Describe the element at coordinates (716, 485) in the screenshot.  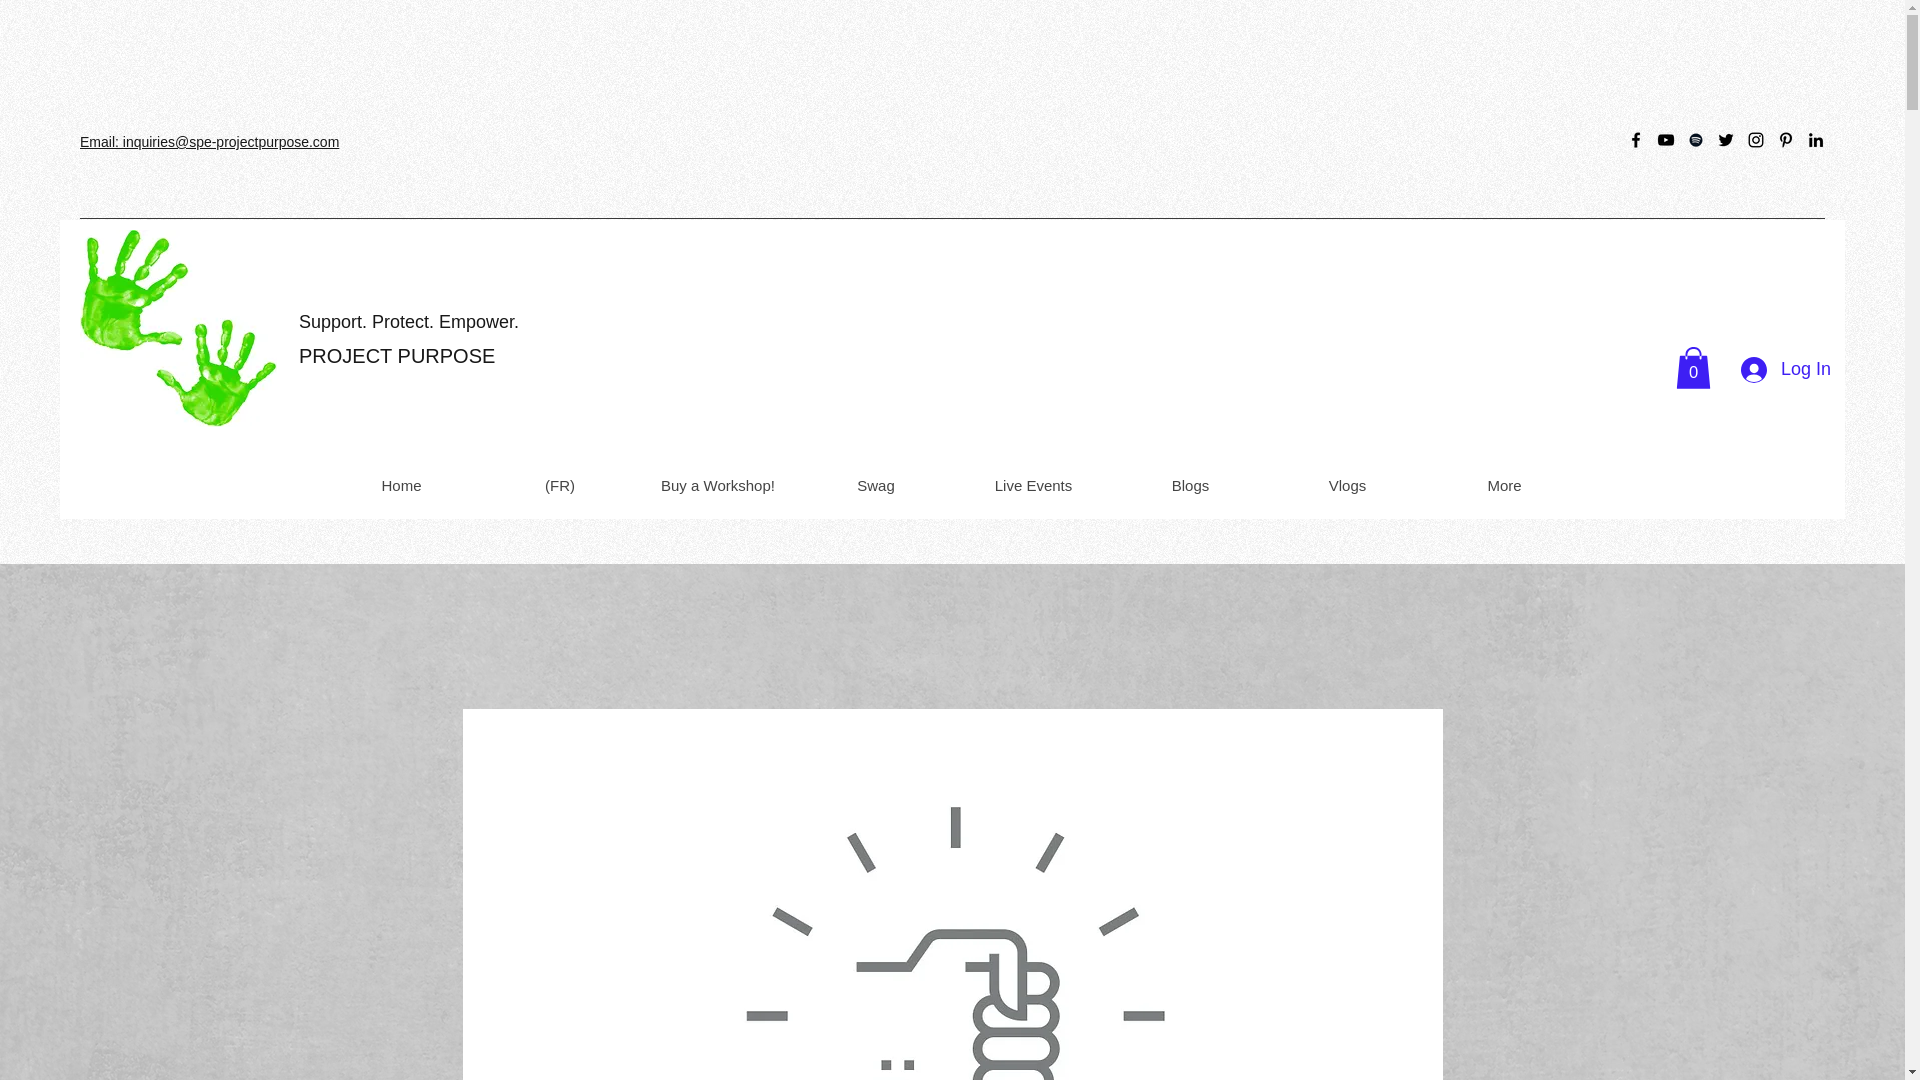
I see `Buy a Workshop!` at that location.